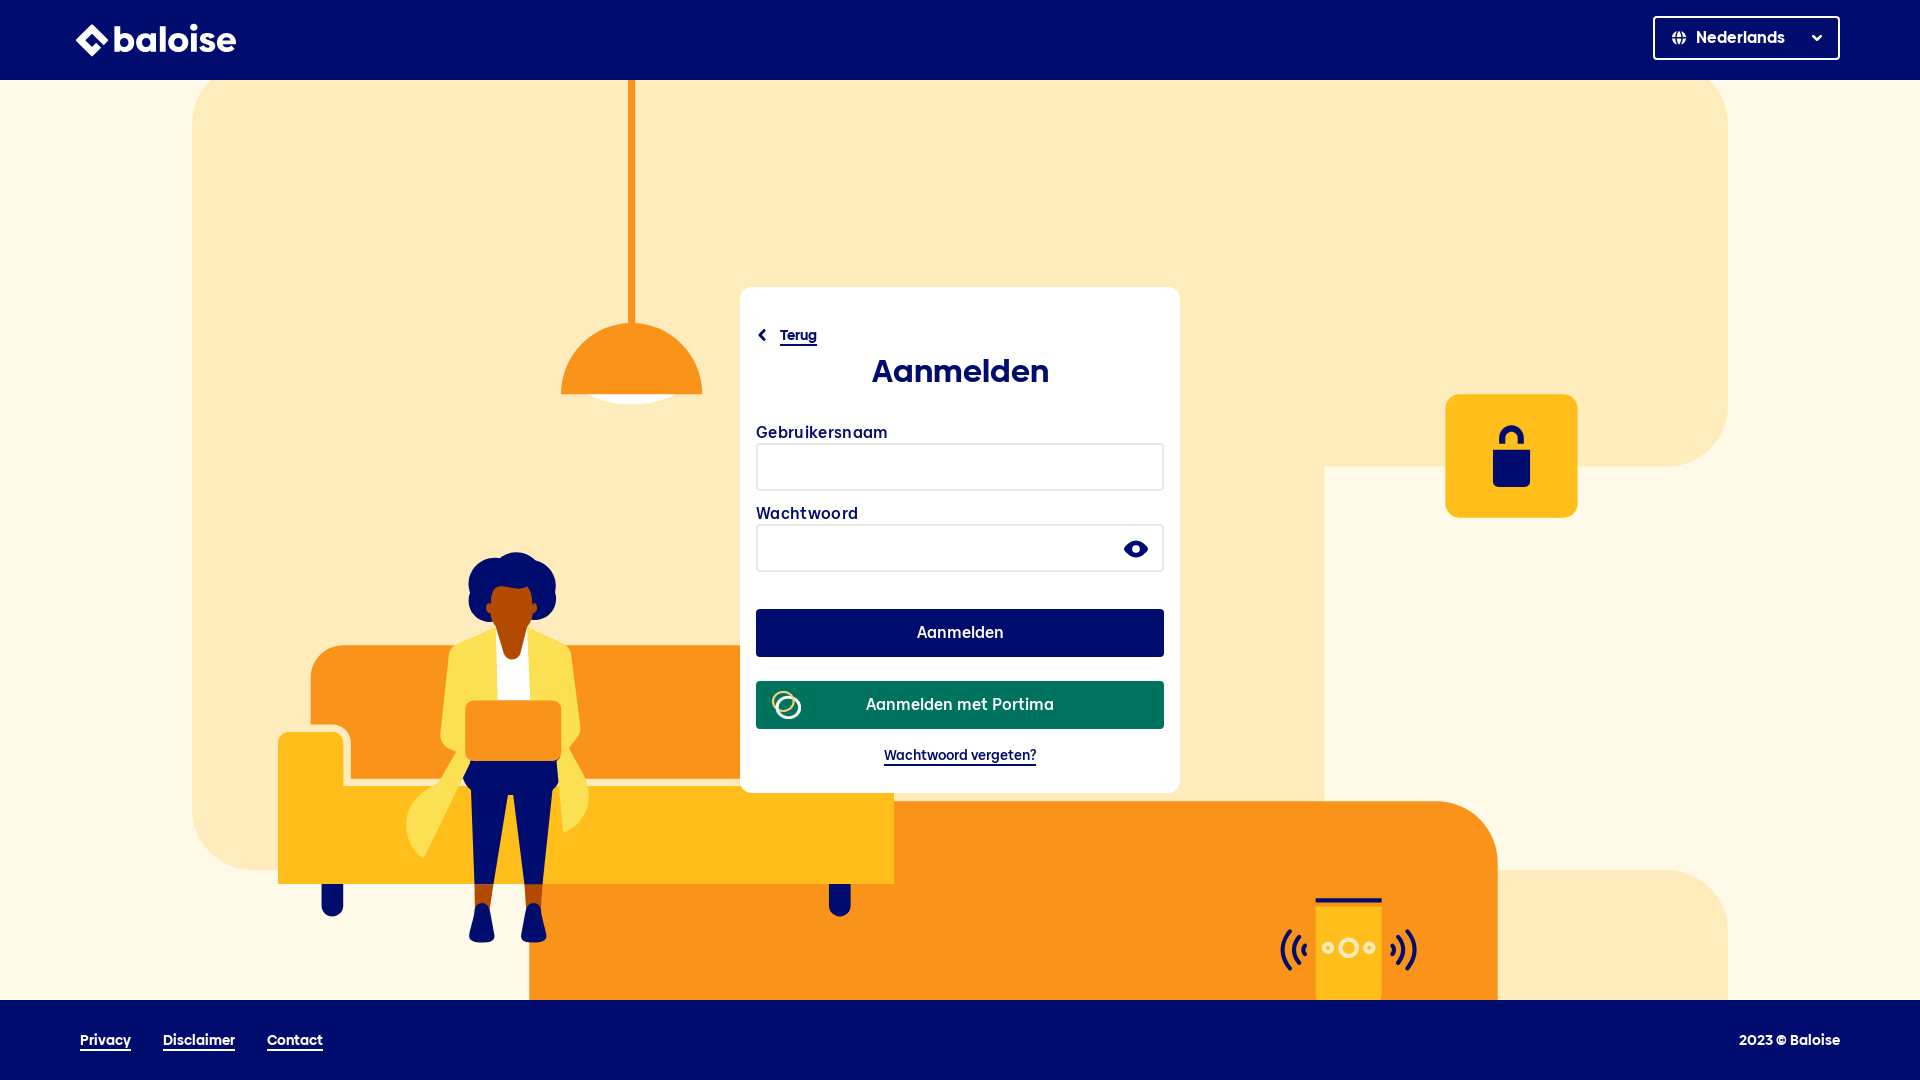 This screenshot has height=1080, width=1920. Describe the element at coordinates (960, 755) in the screenshot. I see `Wachtwoord vergeten?` at that location.